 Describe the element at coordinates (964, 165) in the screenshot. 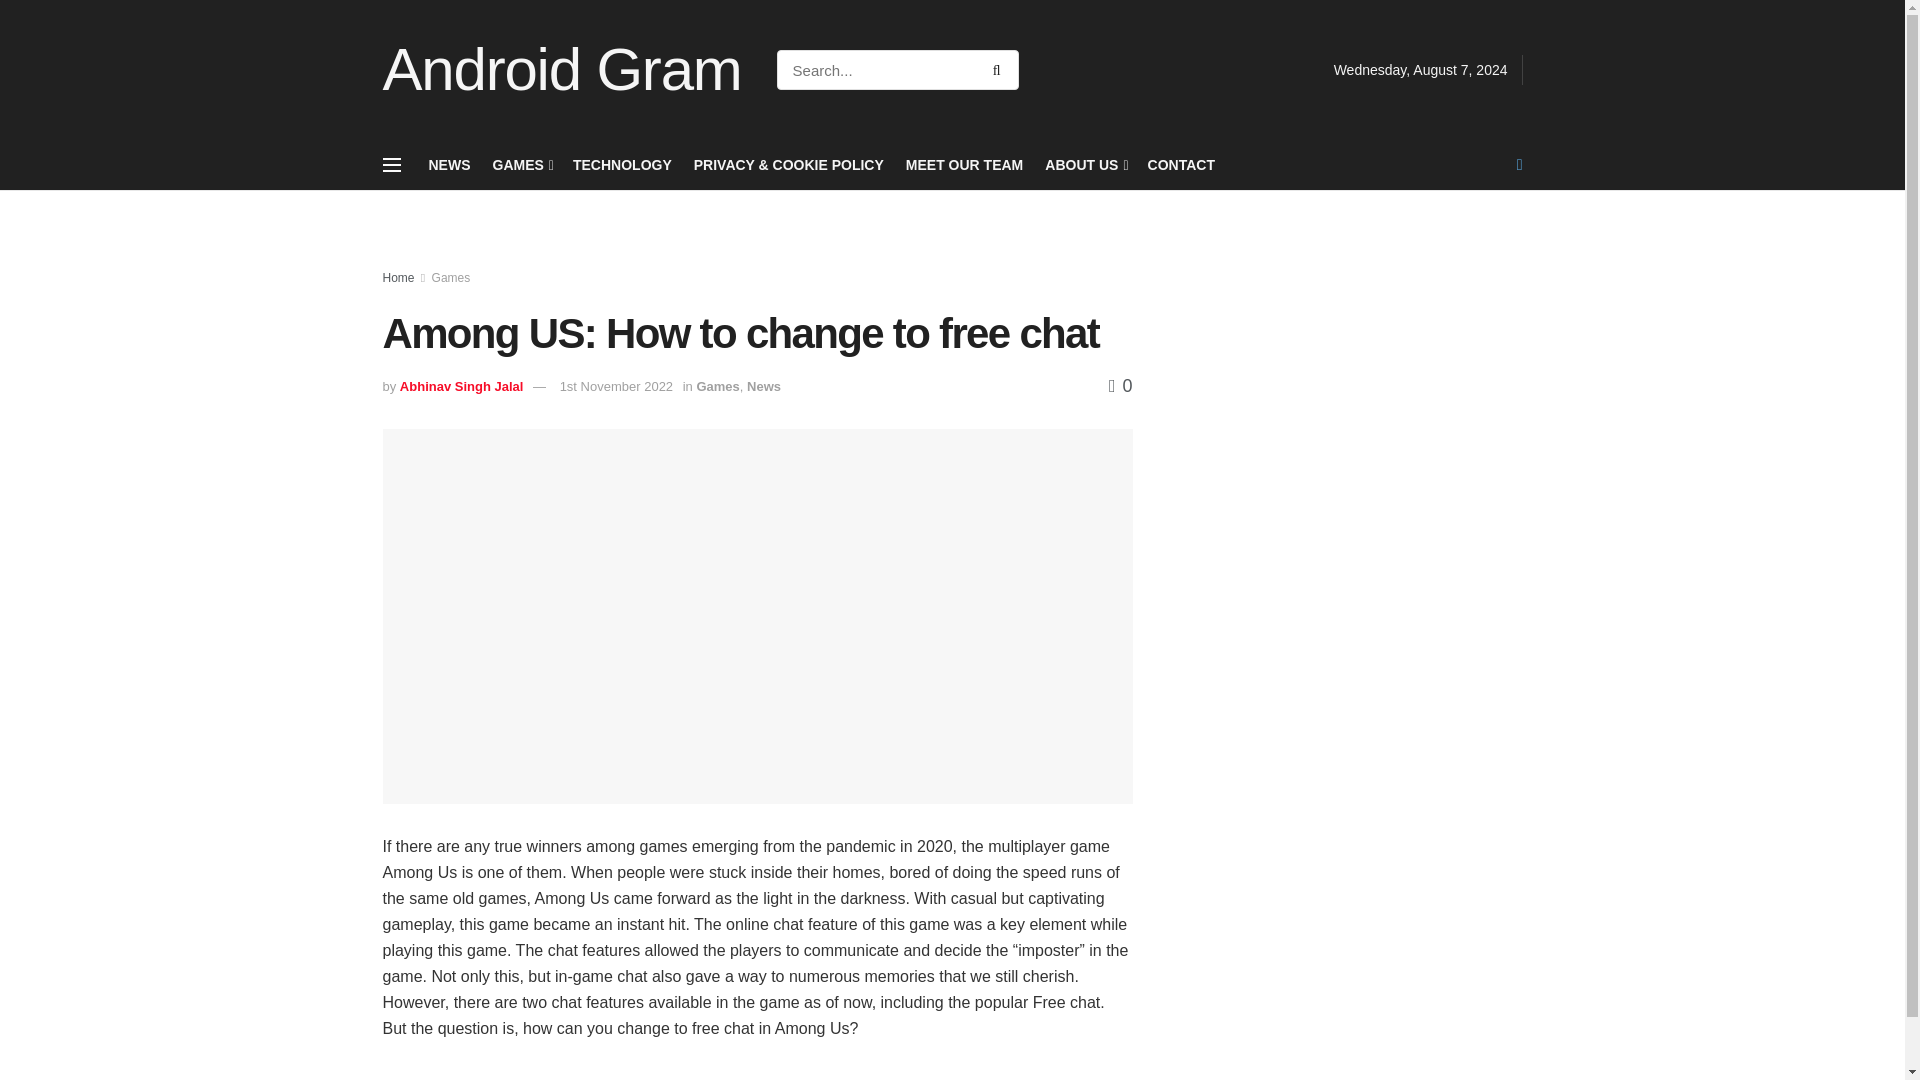

I see `MEET OUR TEAM` at that location.